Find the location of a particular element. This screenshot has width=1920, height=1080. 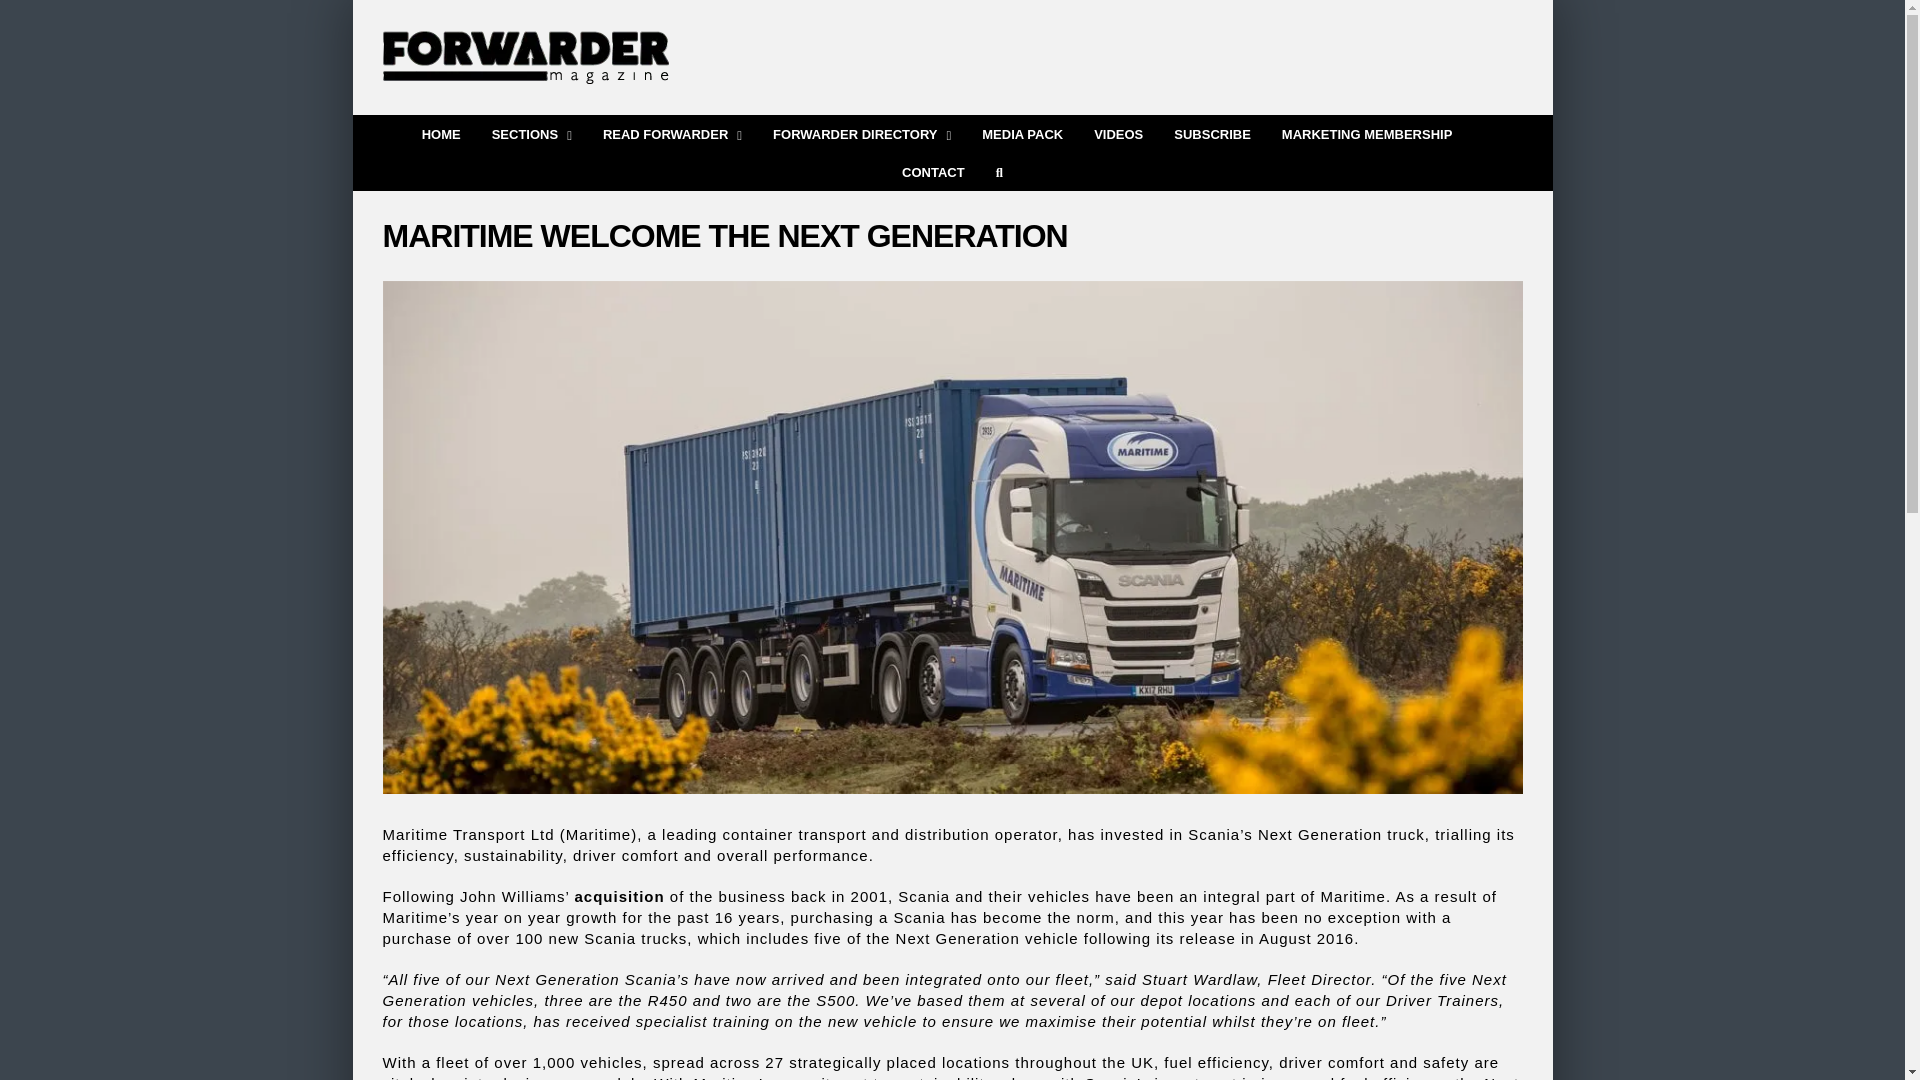

MARKETING MEMBERSHIP is located at coordinates (1366, 132).